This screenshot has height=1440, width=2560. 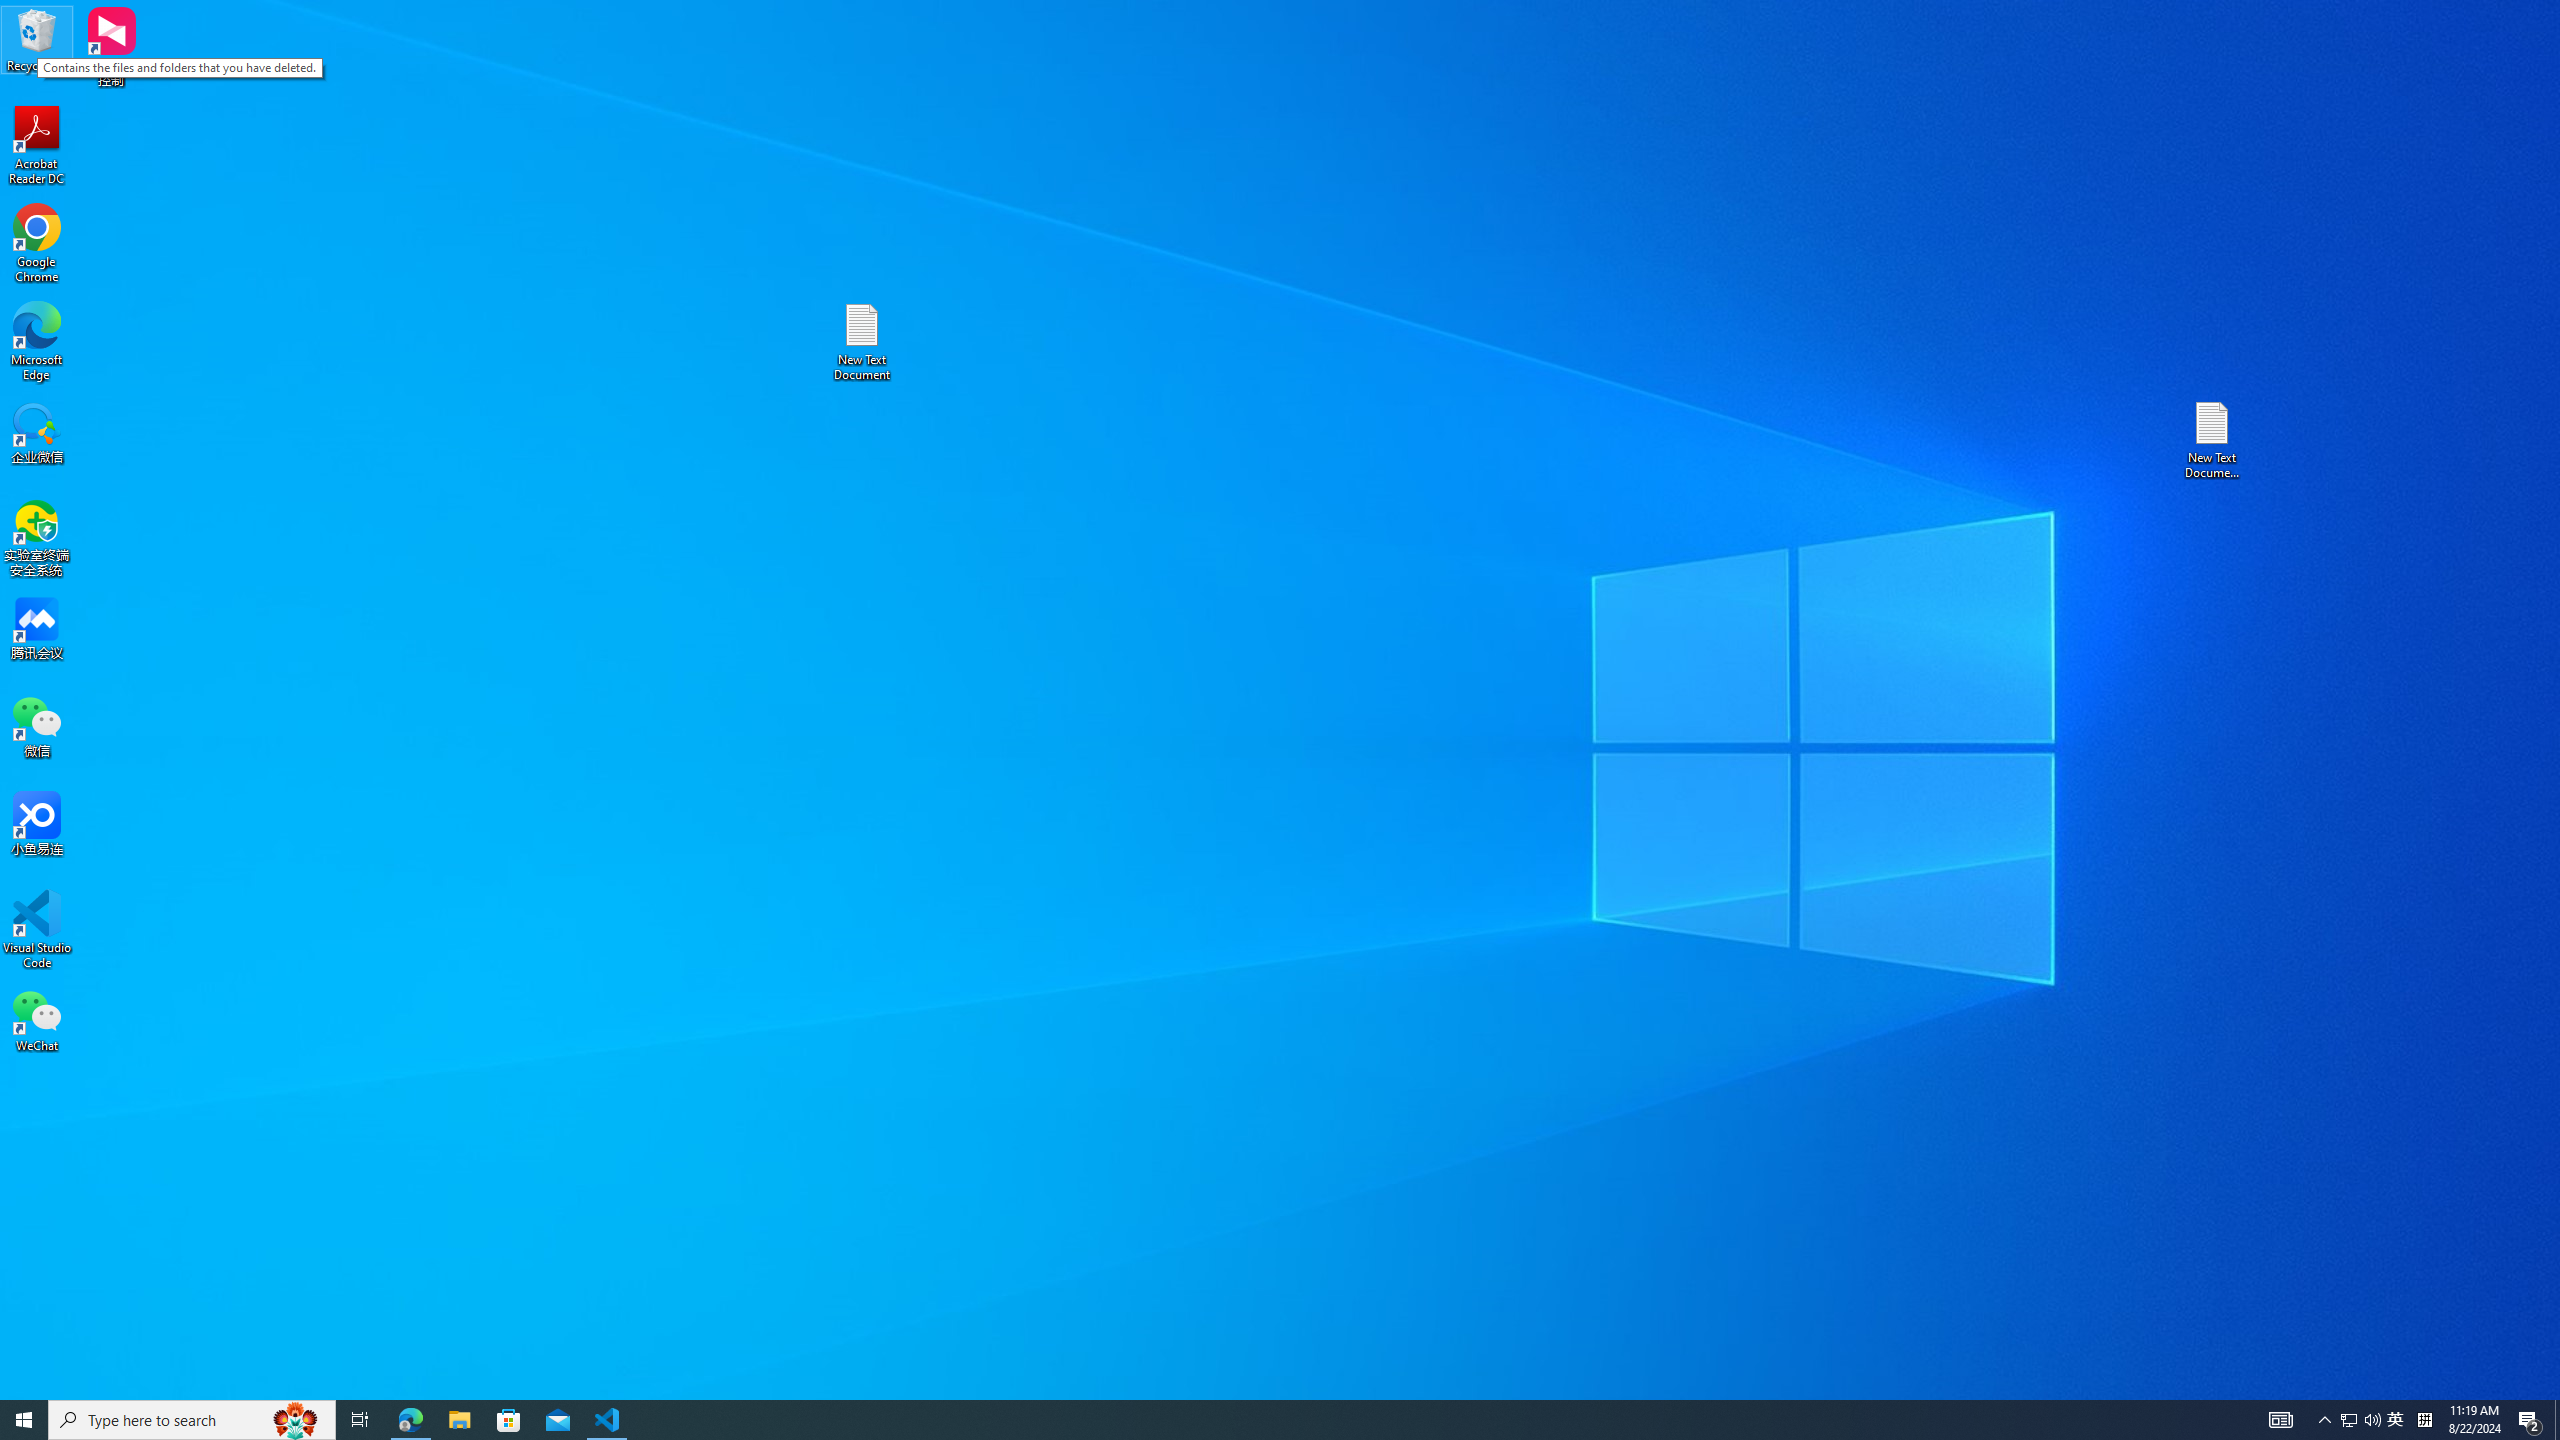 What do you see at coordinates (24, 1420) in the screenshot?
I see `Start` at bounding box center [24, 1420].